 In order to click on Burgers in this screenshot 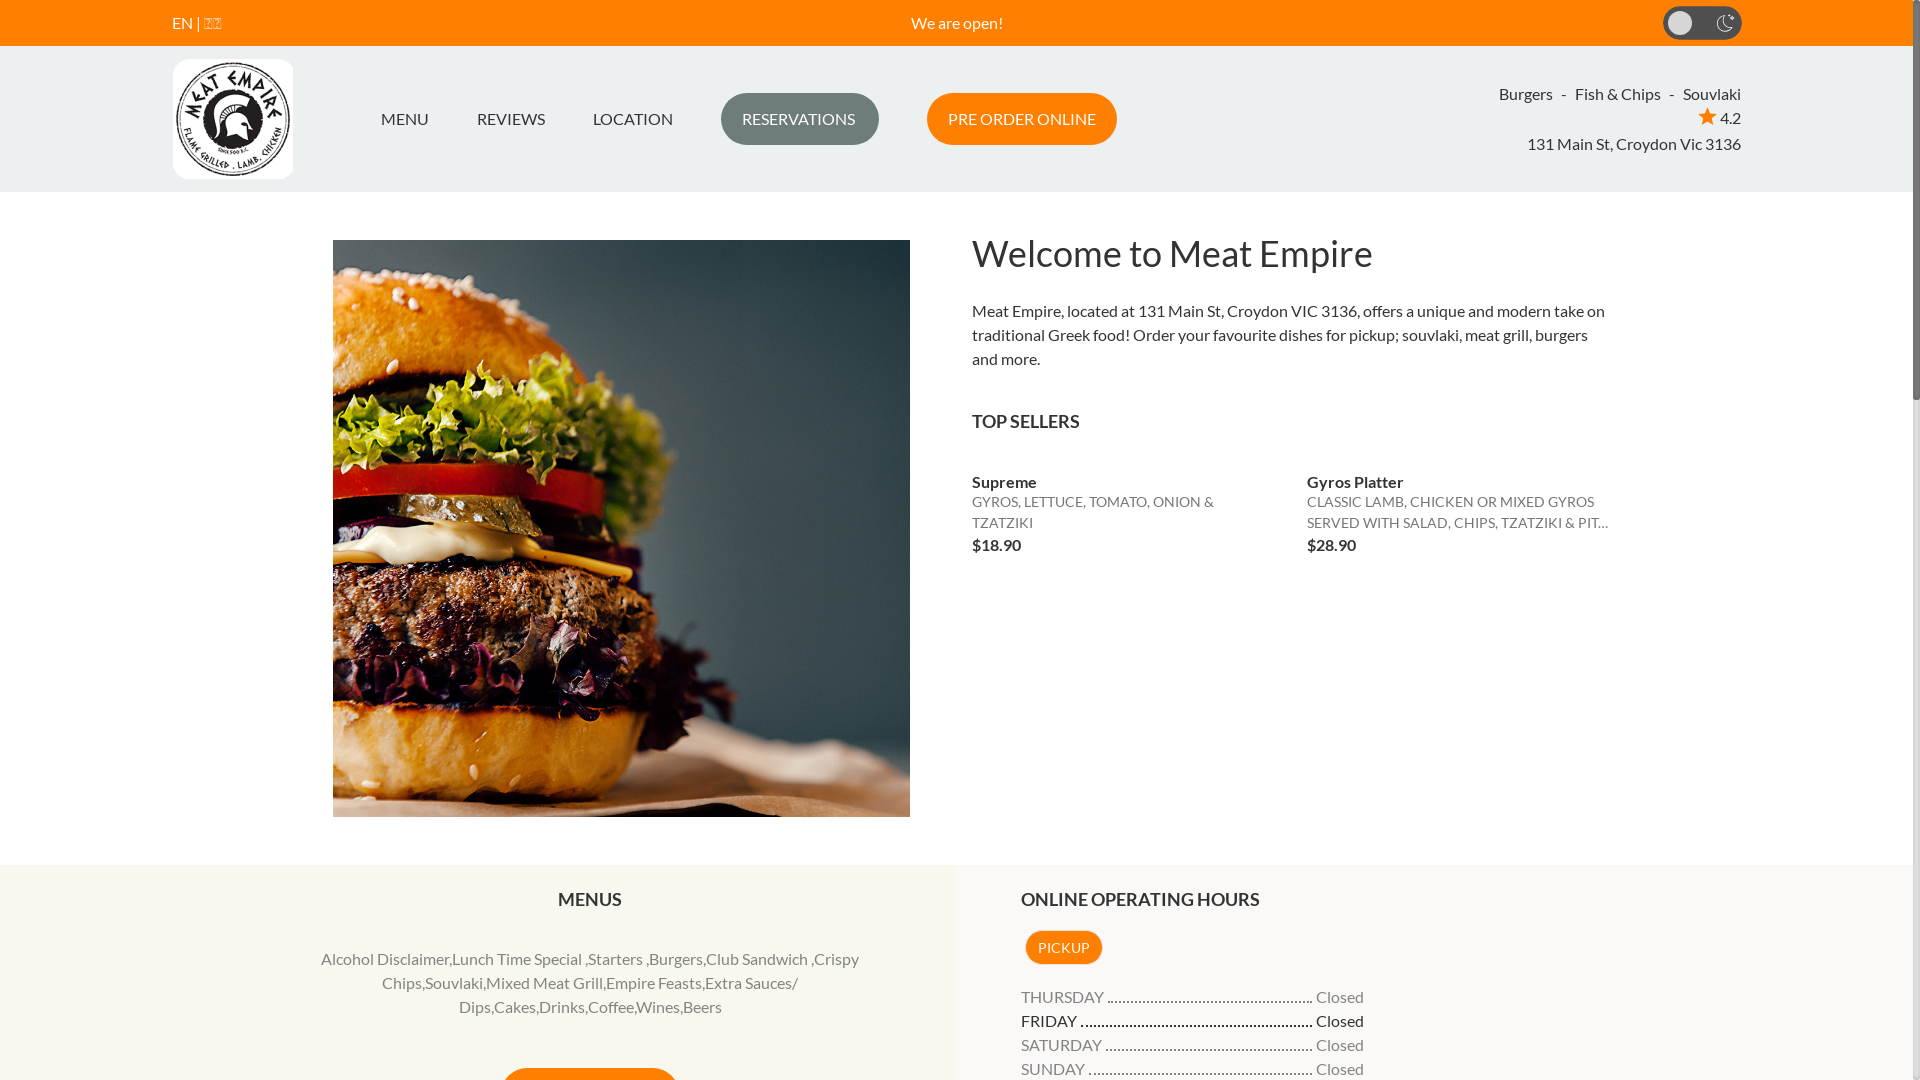, I will do `click(676, 958)`.